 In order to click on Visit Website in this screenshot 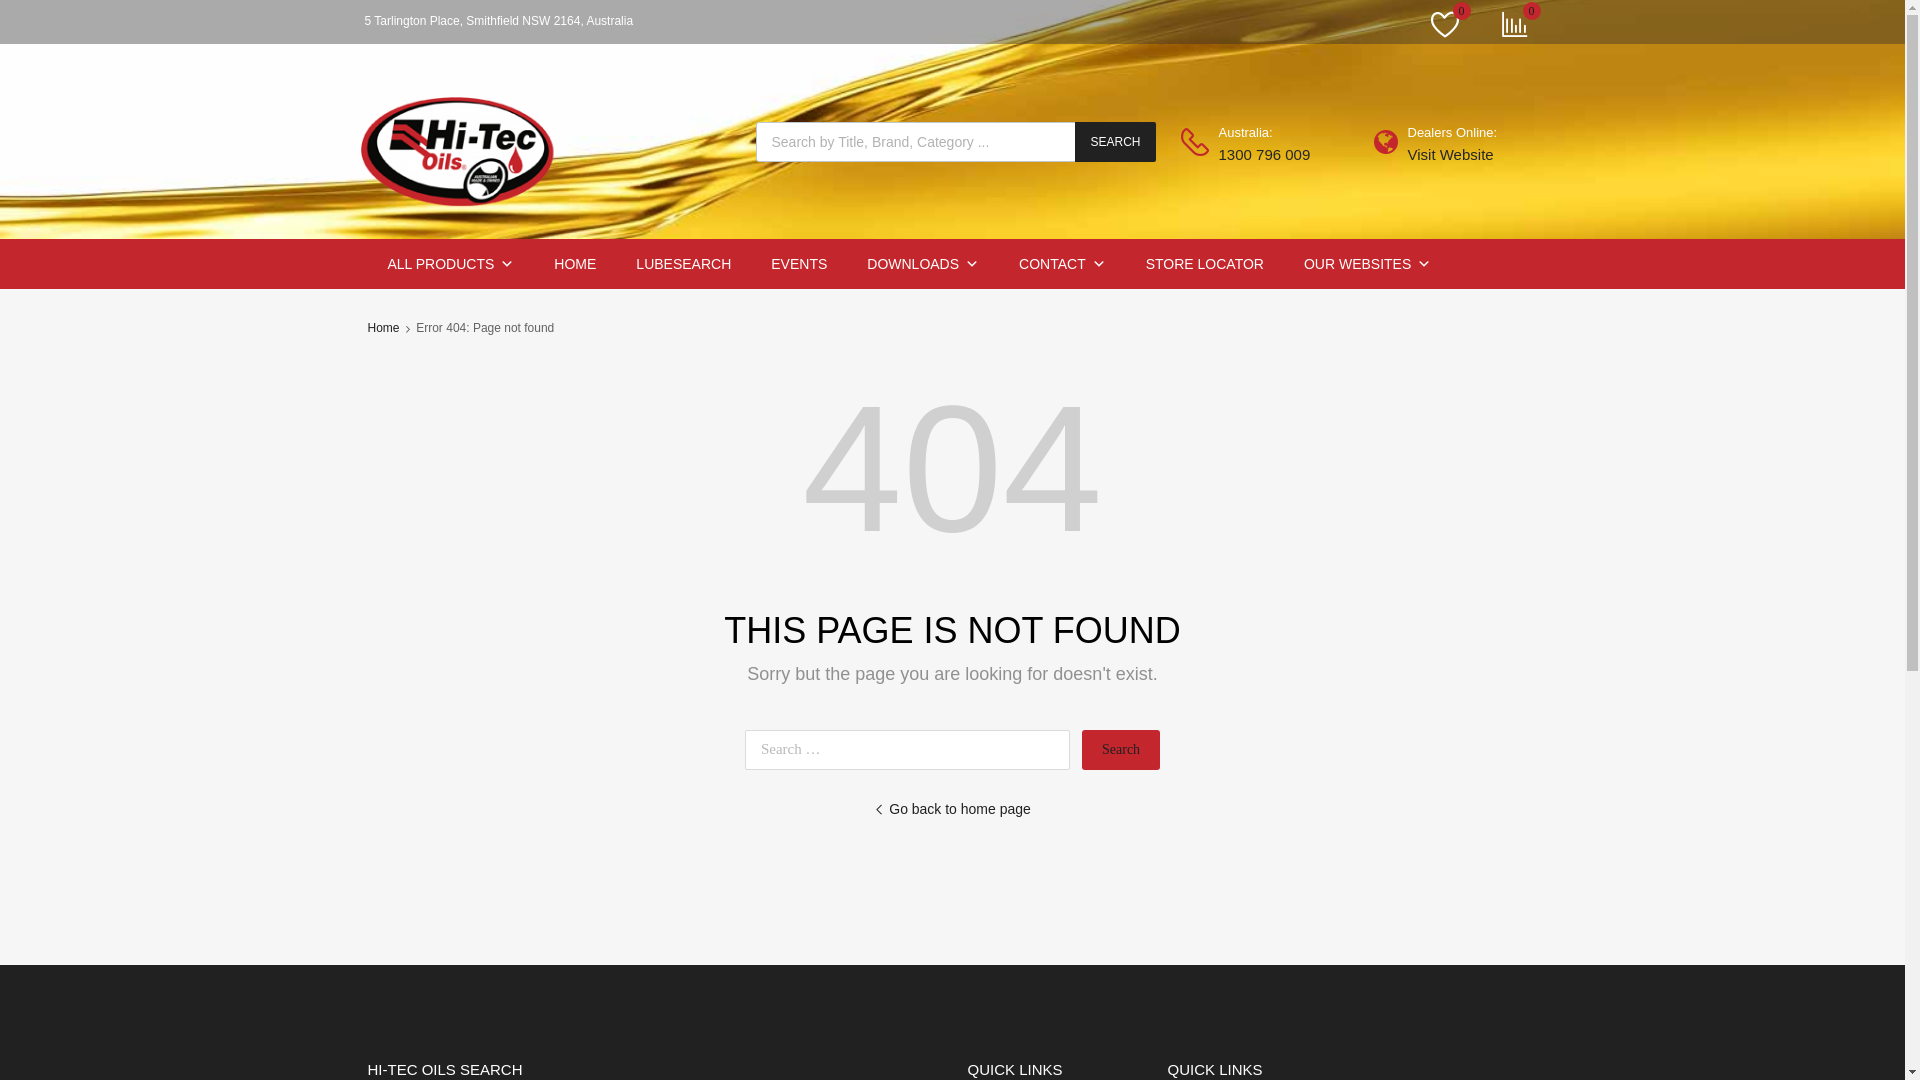, I will do `click(1457, 156)`.